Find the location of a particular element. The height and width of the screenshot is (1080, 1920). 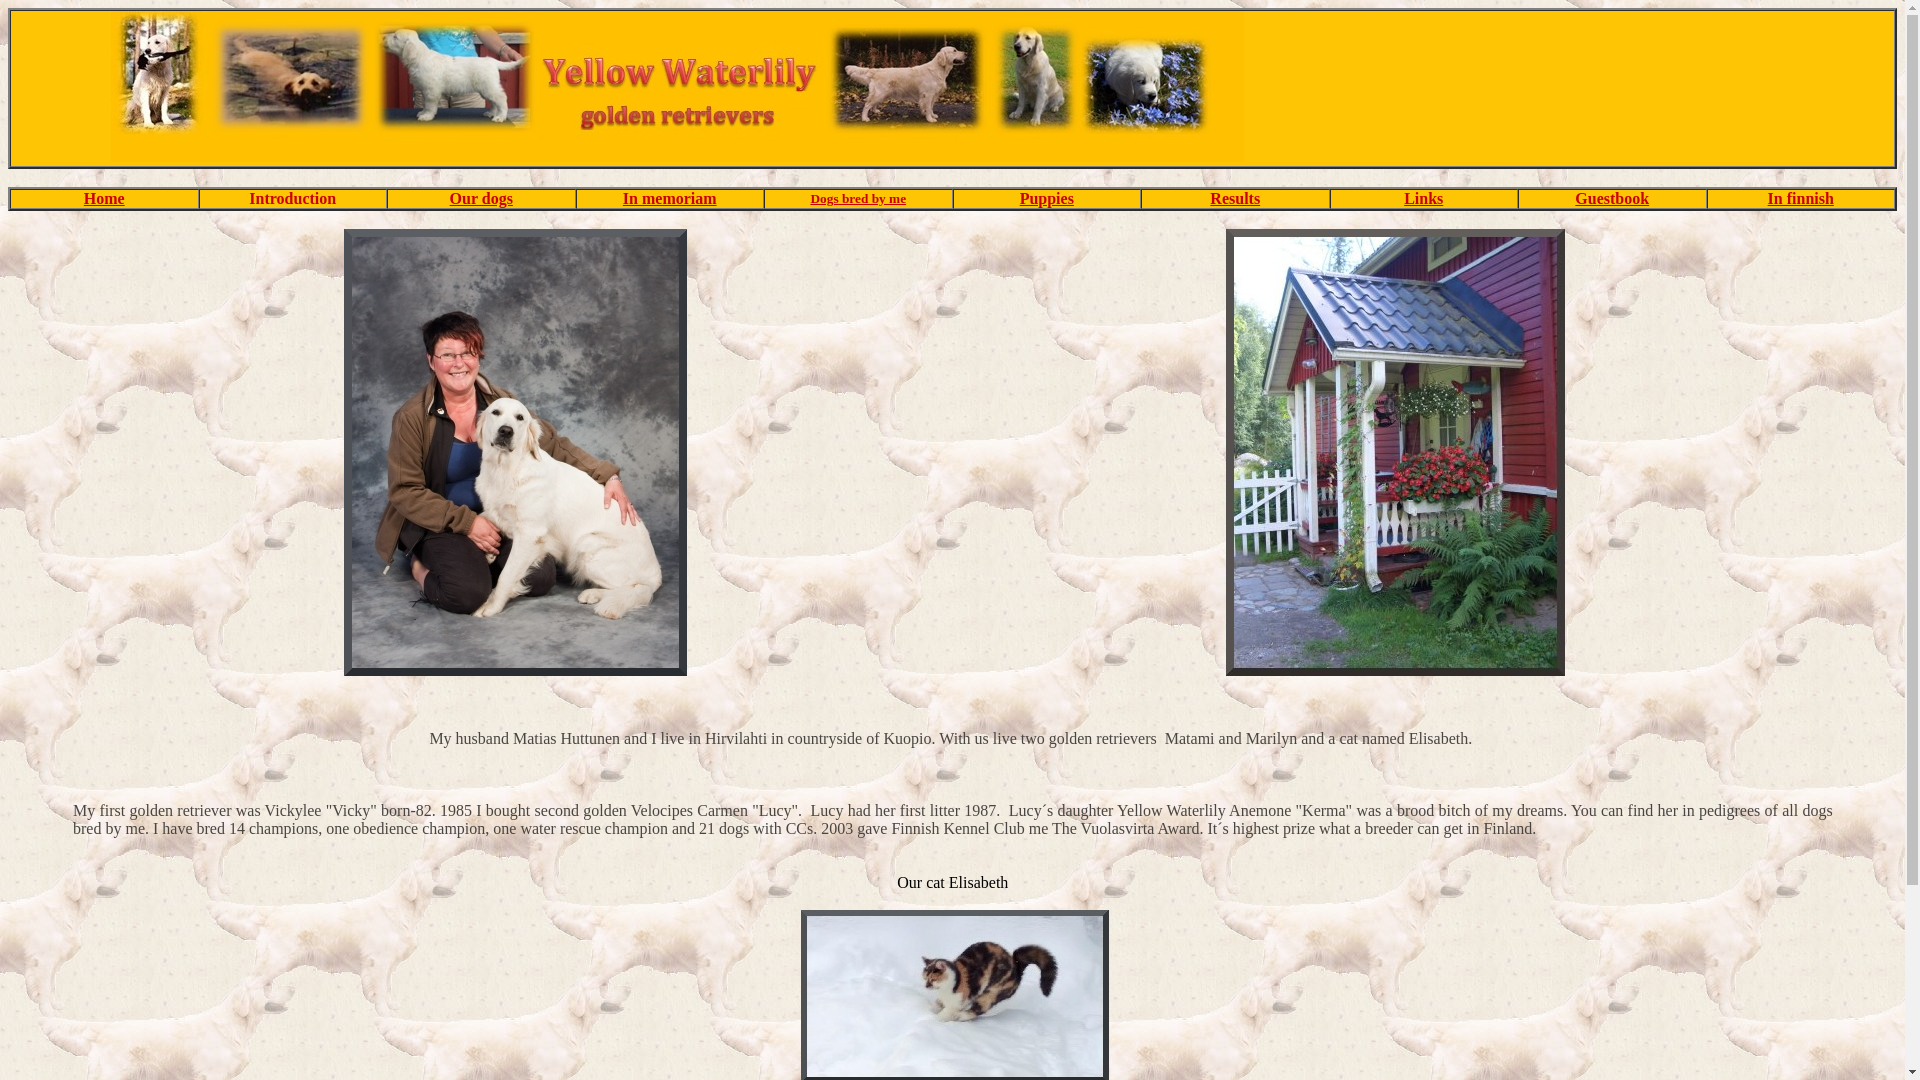

Links is located at coordinates (1423, 198).